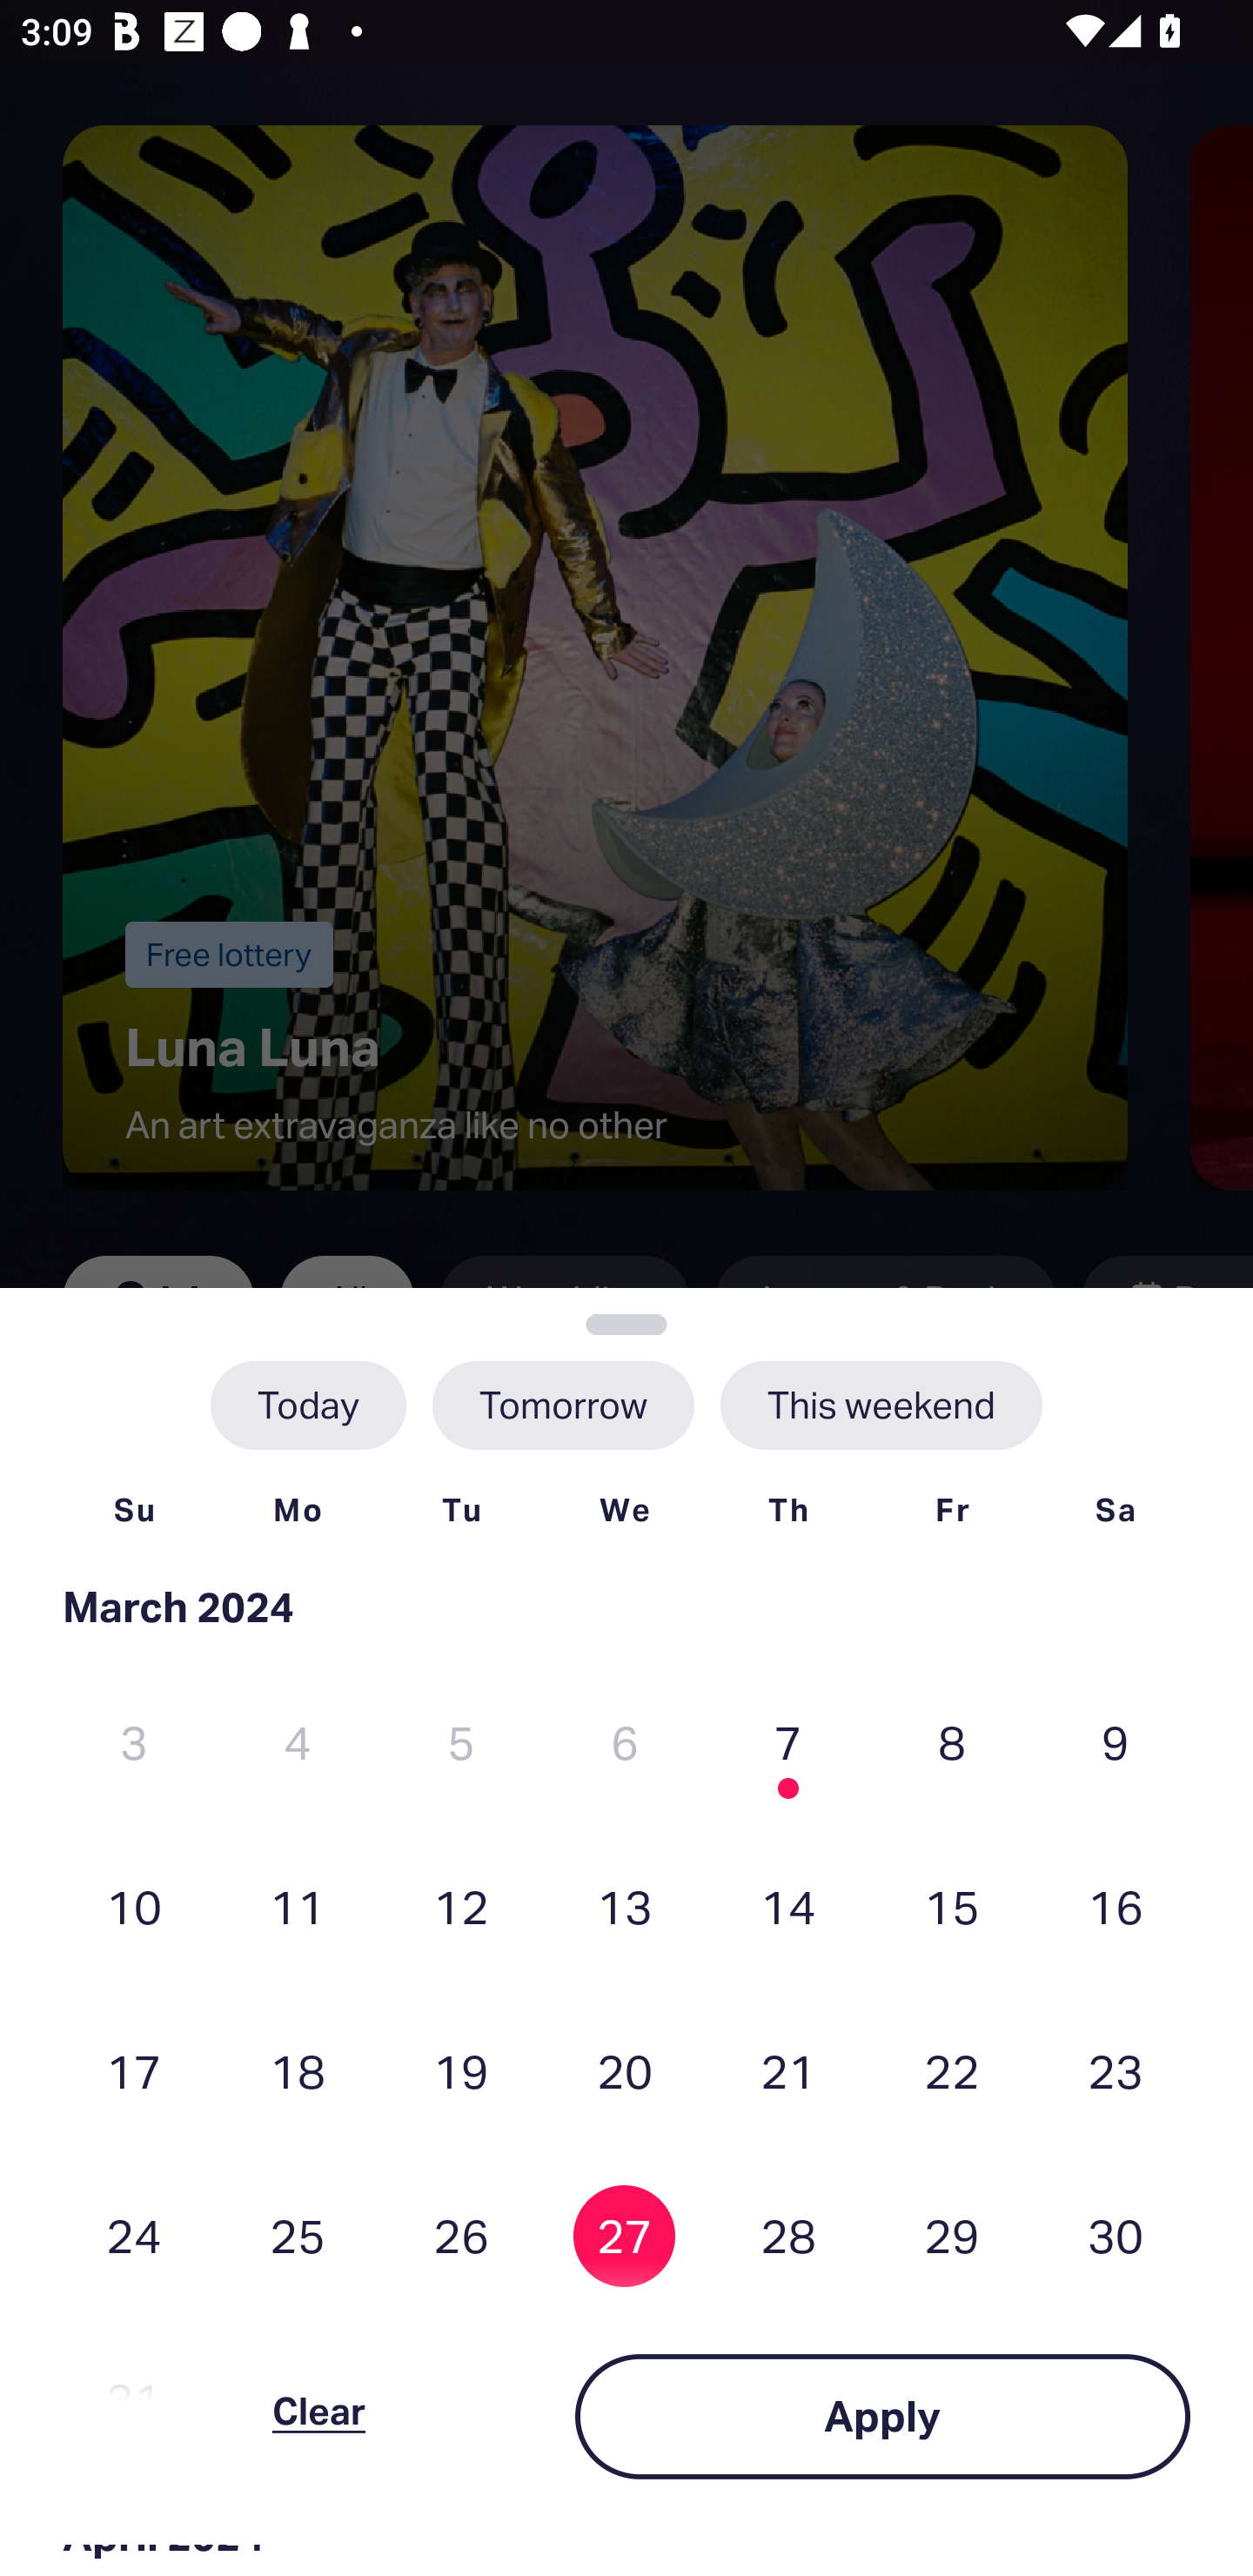  Describe the element at coordinates (787, 1906) in the screenshot. I see `14` at that location.